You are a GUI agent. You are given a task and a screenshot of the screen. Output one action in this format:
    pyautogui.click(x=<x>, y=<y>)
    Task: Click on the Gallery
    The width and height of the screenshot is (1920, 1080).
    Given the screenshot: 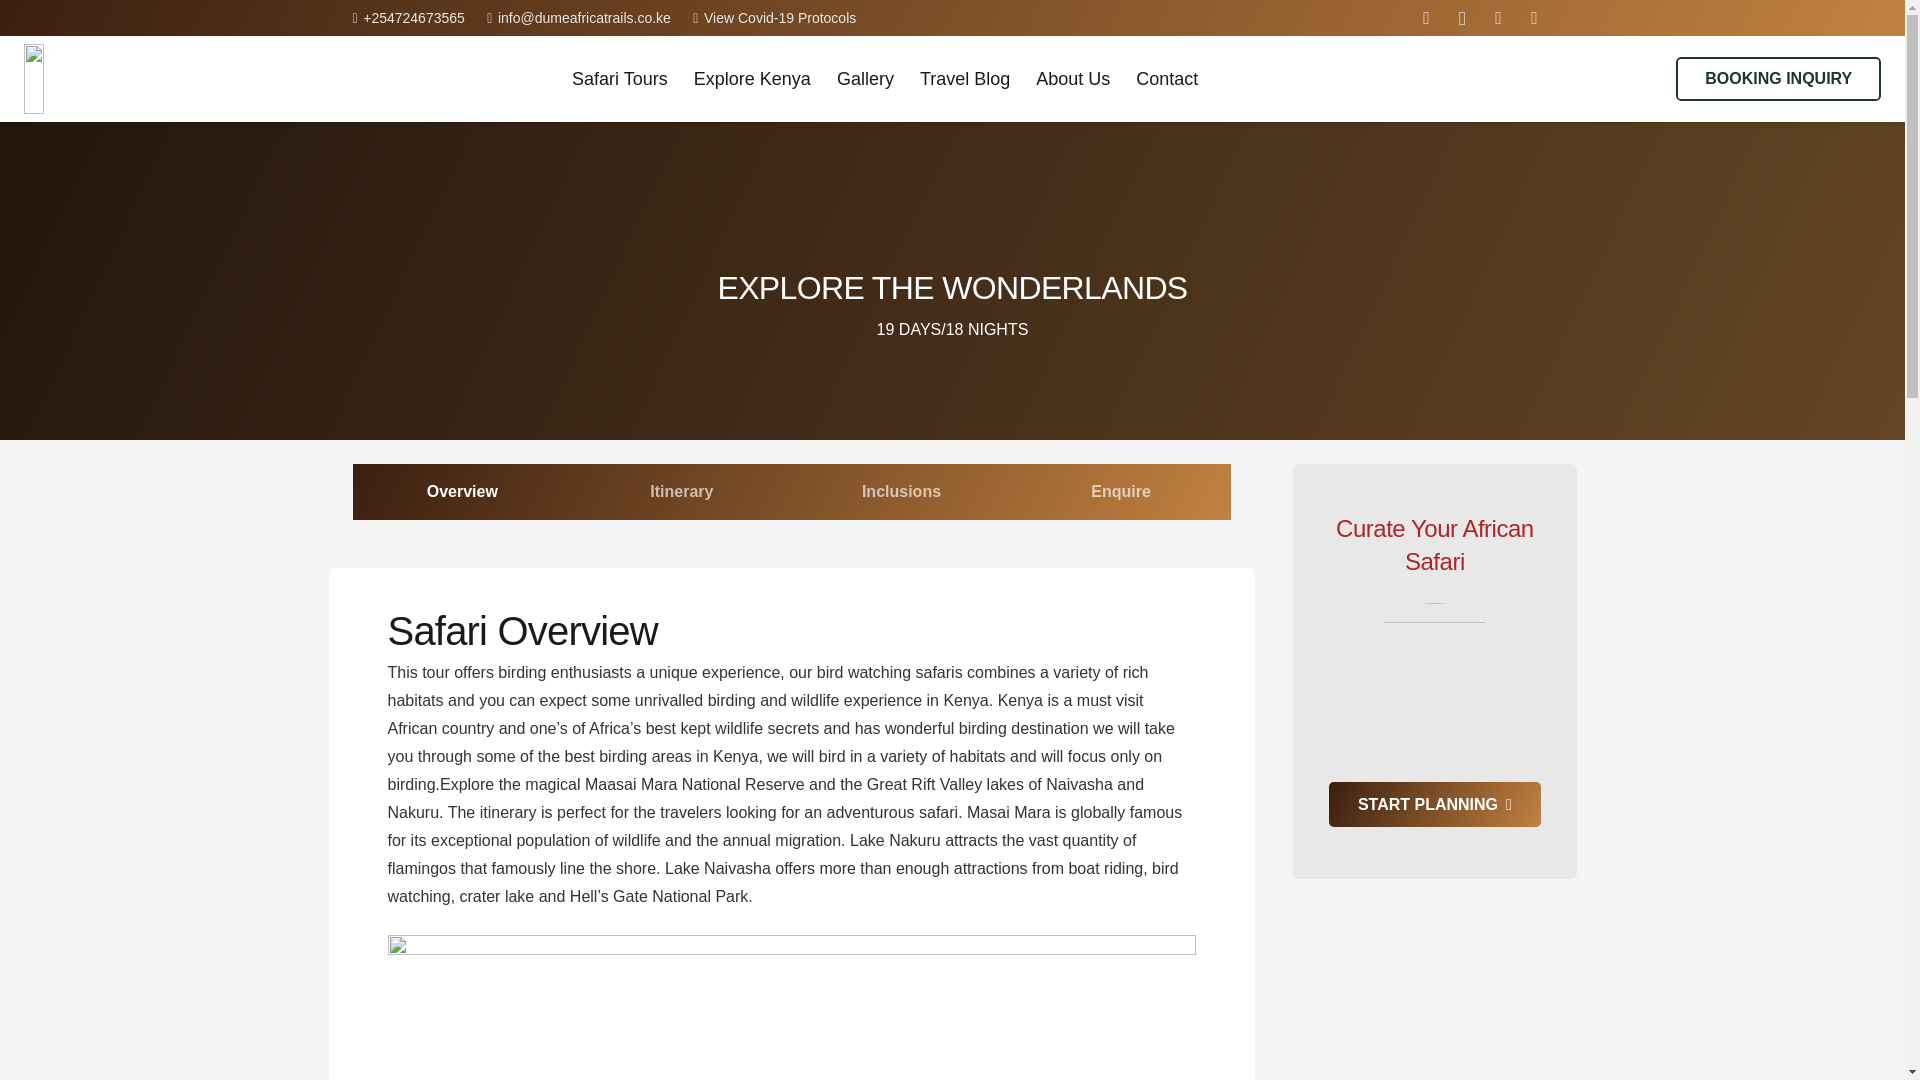 What is the action you would take?
    pyautogui.click(x=864, y=78)
    